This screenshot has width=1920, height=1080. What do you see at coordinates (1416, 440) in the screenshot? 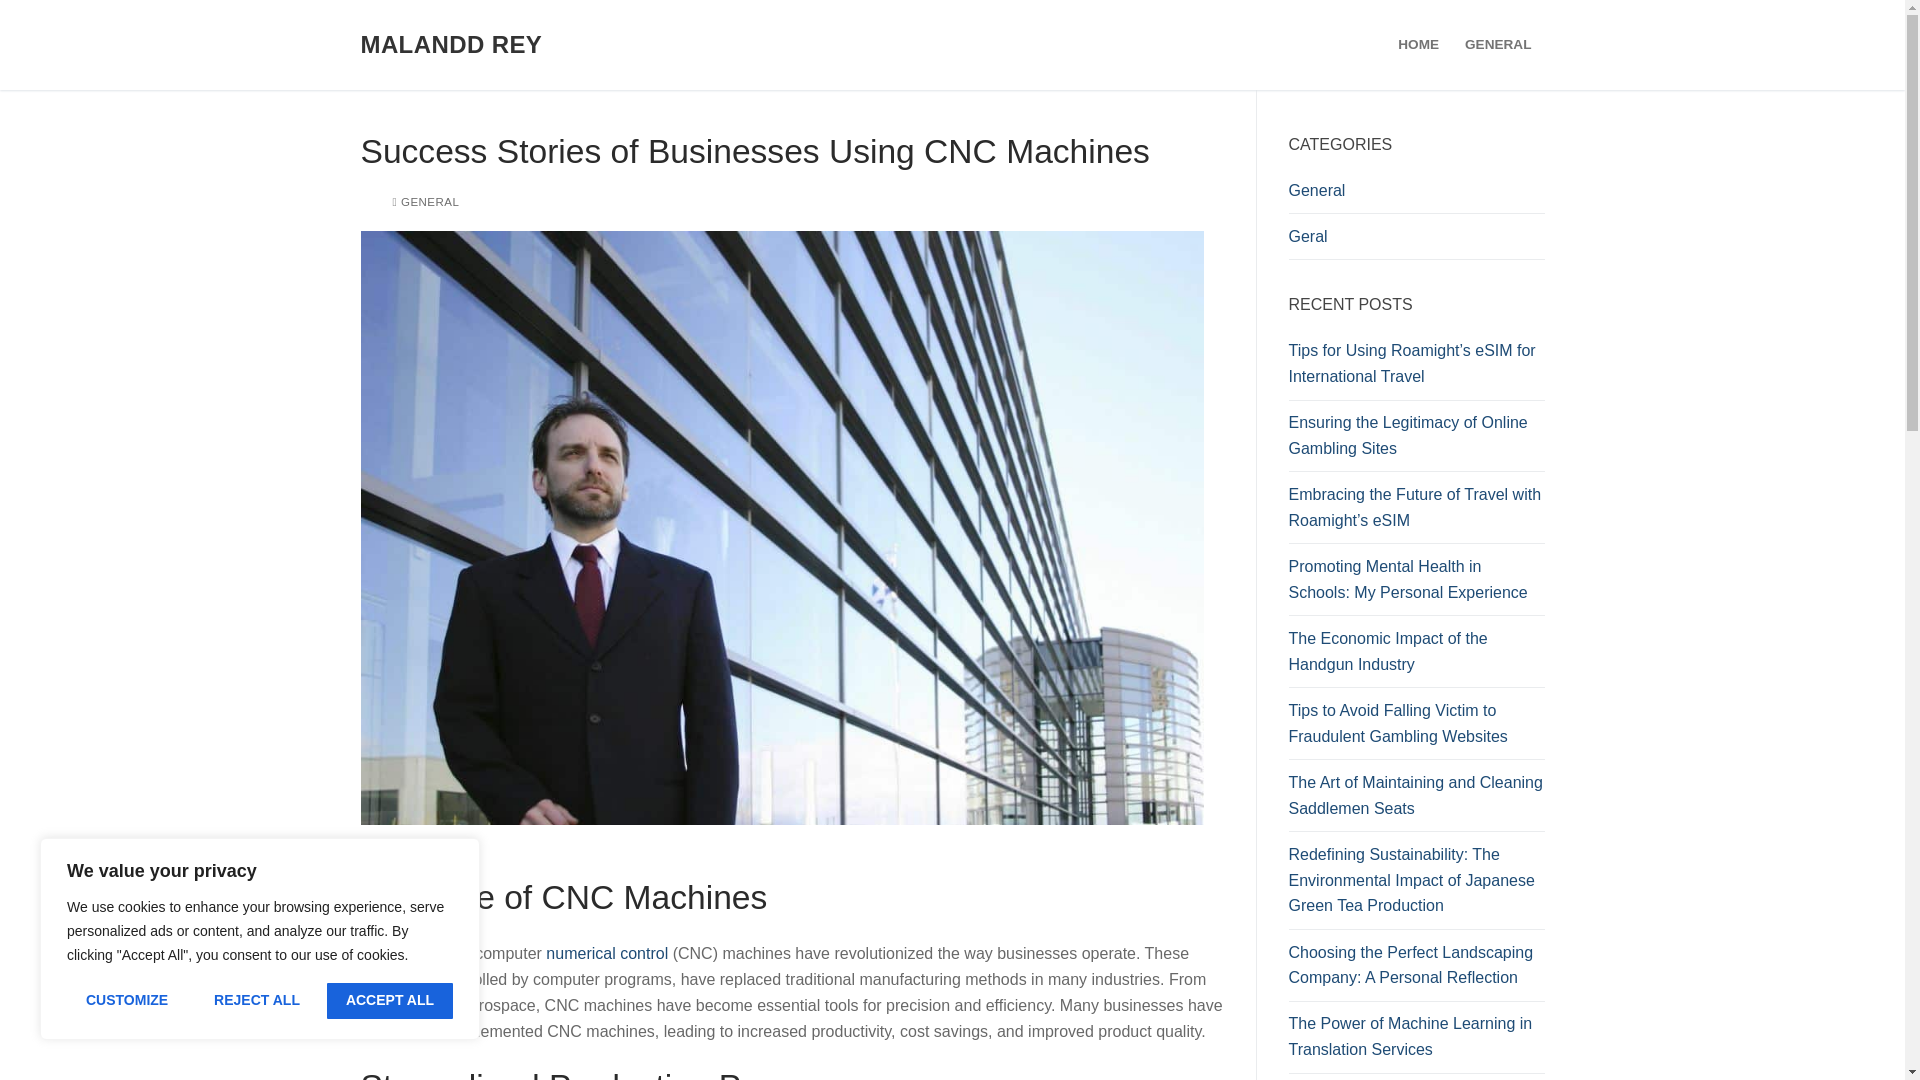
I see `Ensuring the Legitimacy of Online Gambling Sites` at bounding box center [1416, 440].